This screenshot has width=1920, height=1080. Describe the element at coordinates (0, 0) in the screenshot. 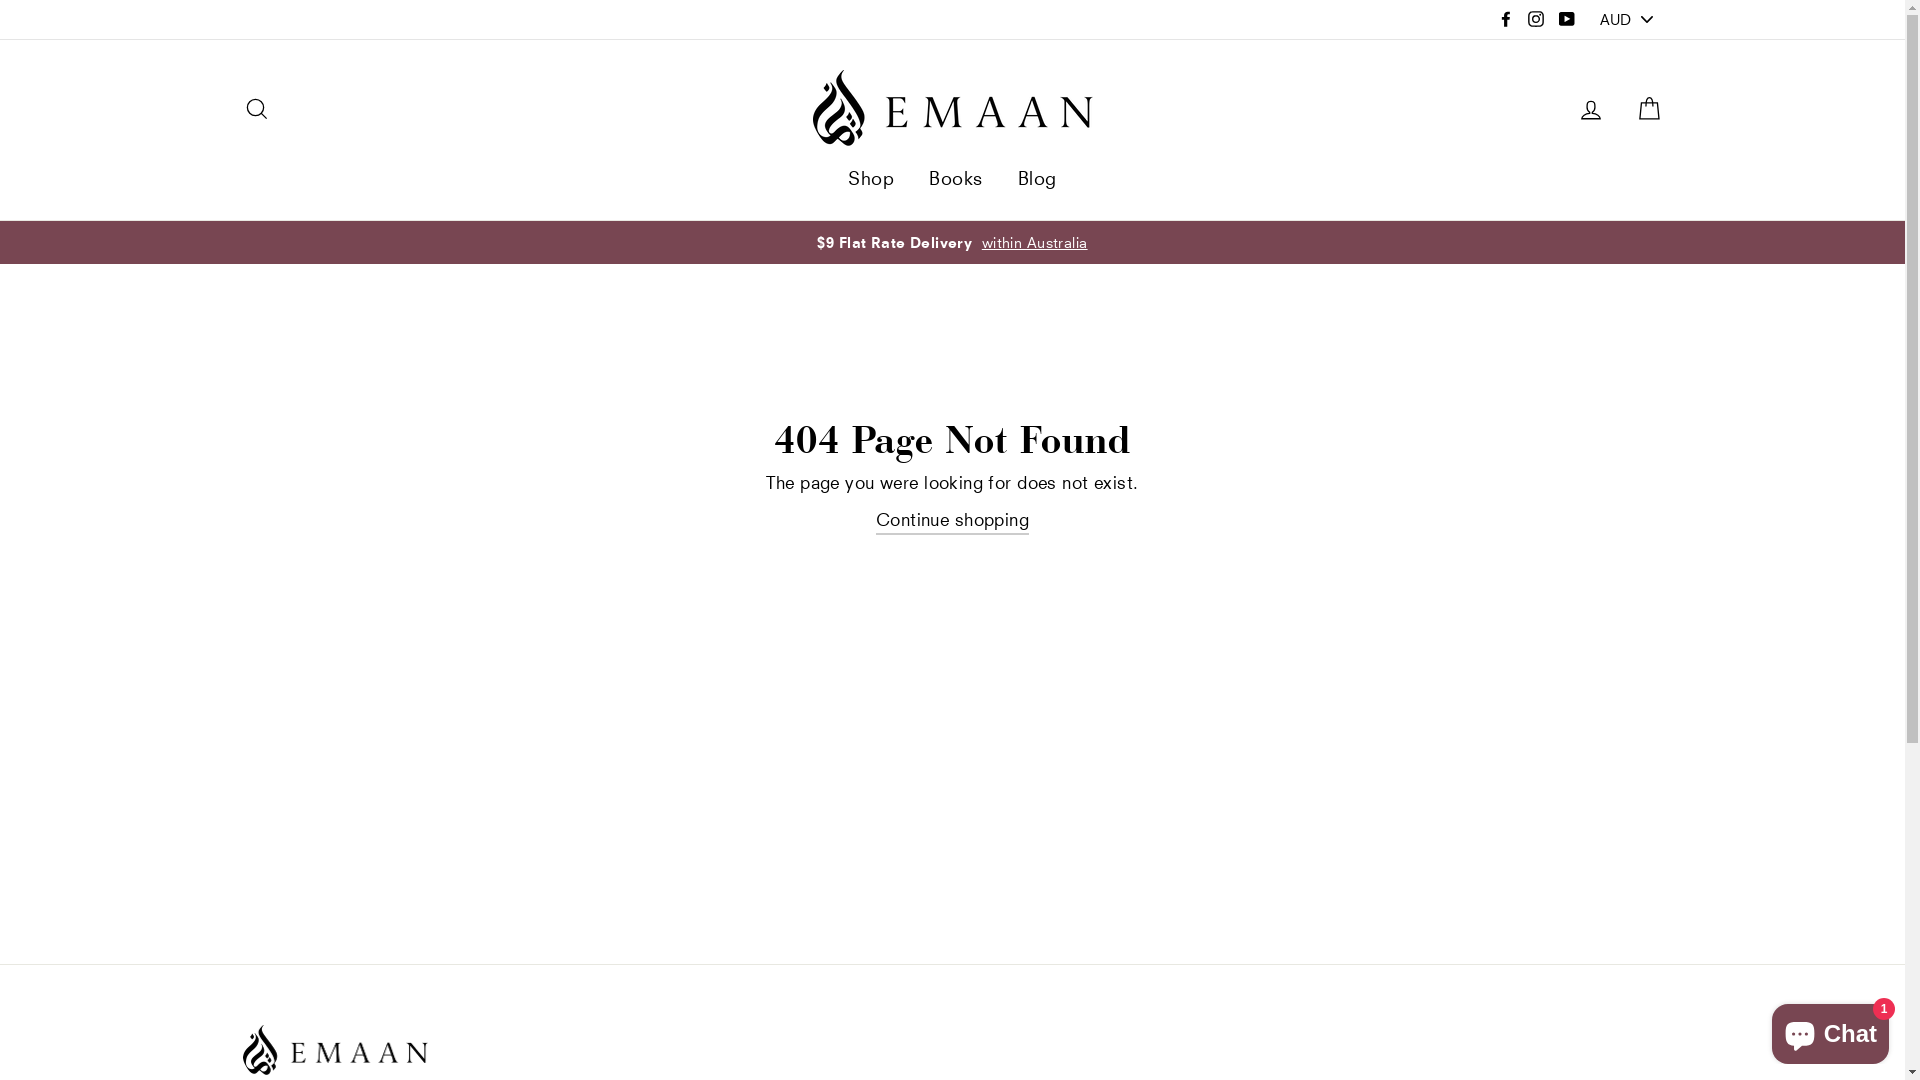

I see `Skip to content` at that location.